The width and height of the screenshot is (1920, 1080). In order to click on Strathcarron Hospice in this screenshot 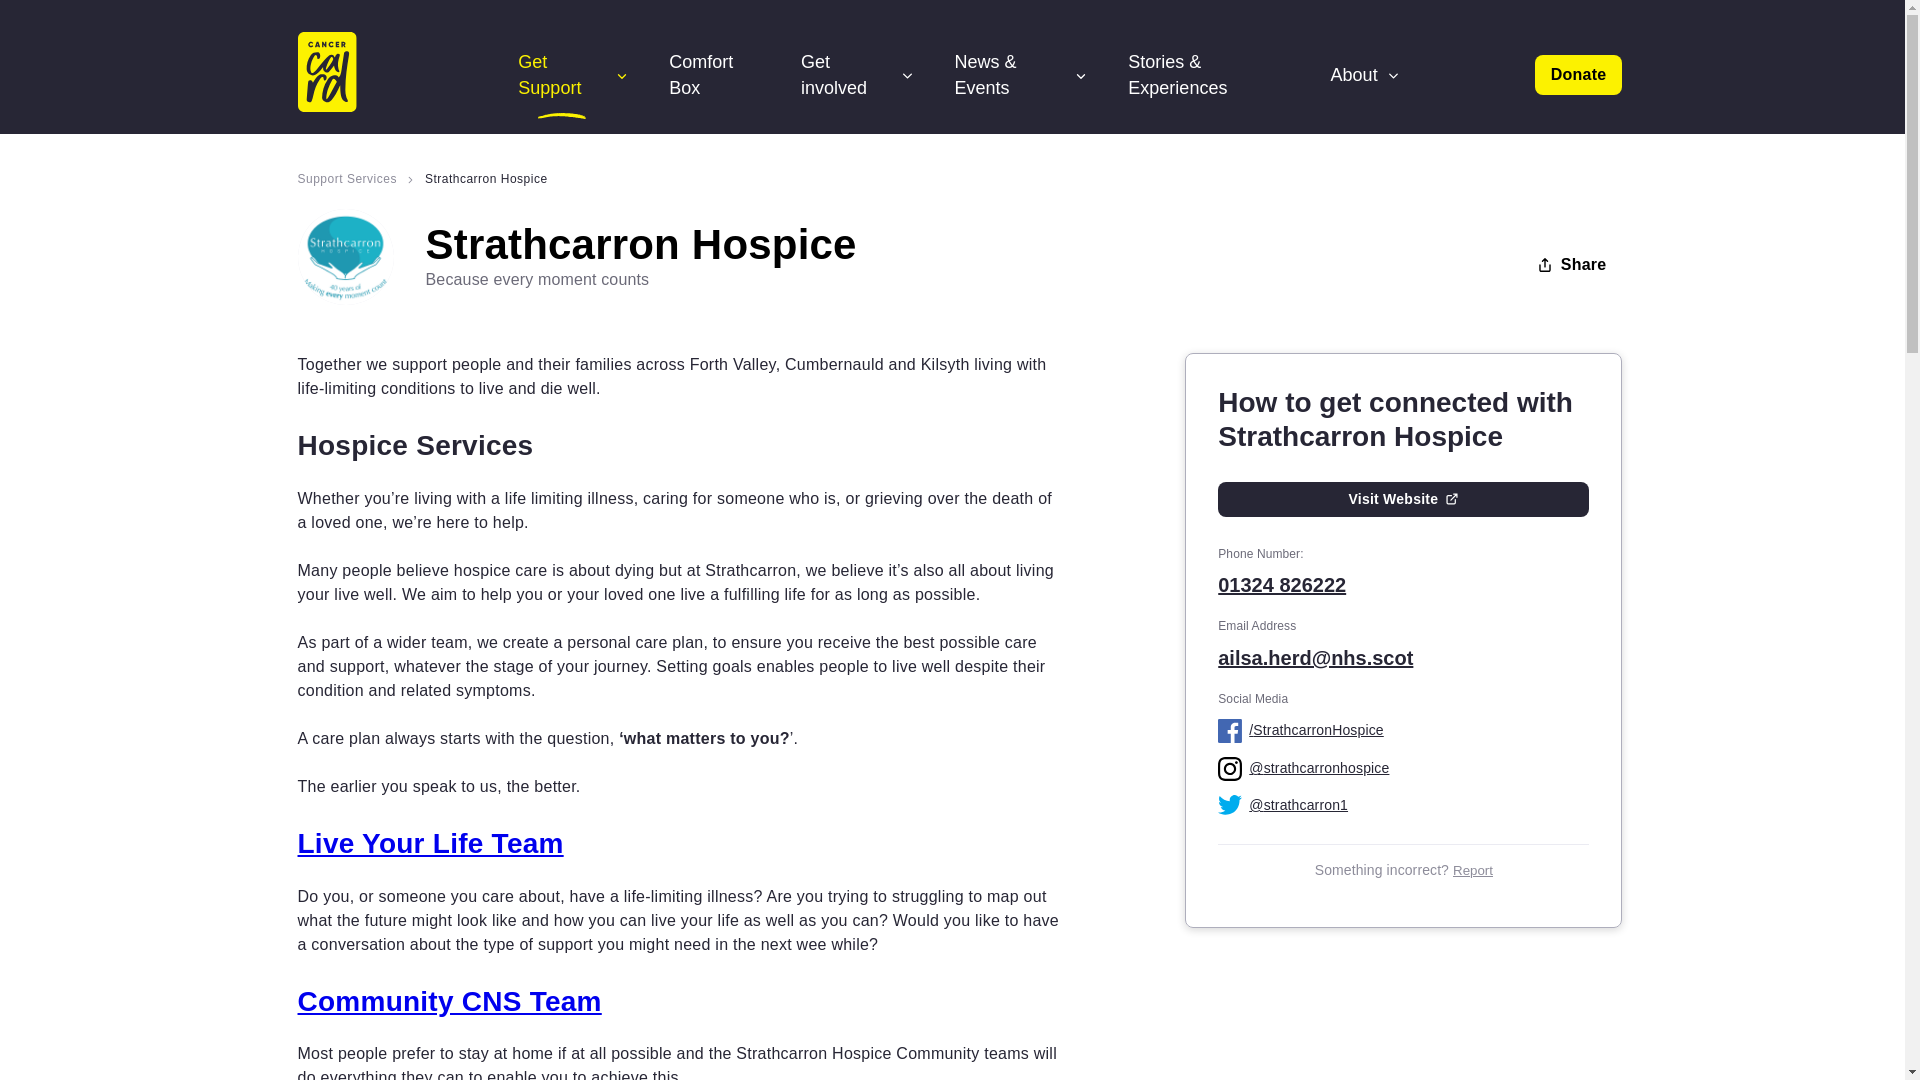, I will do `click(486, 180)`.